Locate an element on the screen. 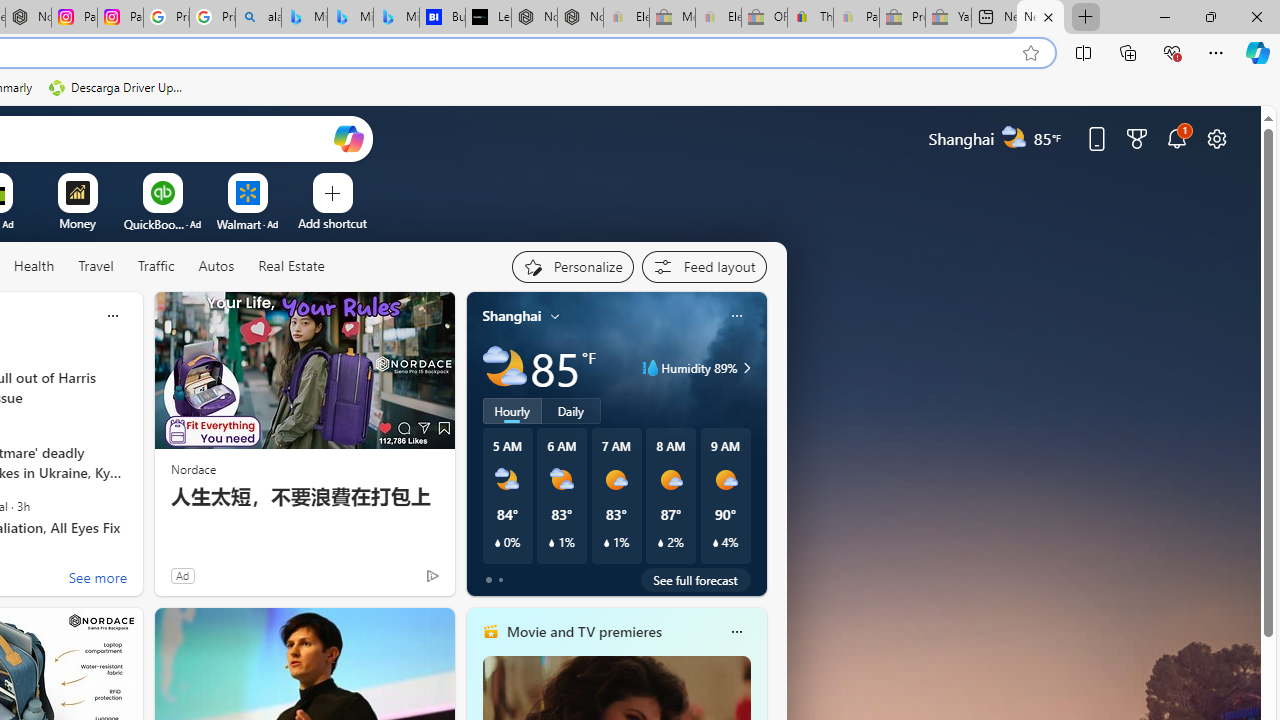 The width and height of the screenshot is (1280, 720). Class: weather-arrow-glyph is located at coordinates (746, 368).